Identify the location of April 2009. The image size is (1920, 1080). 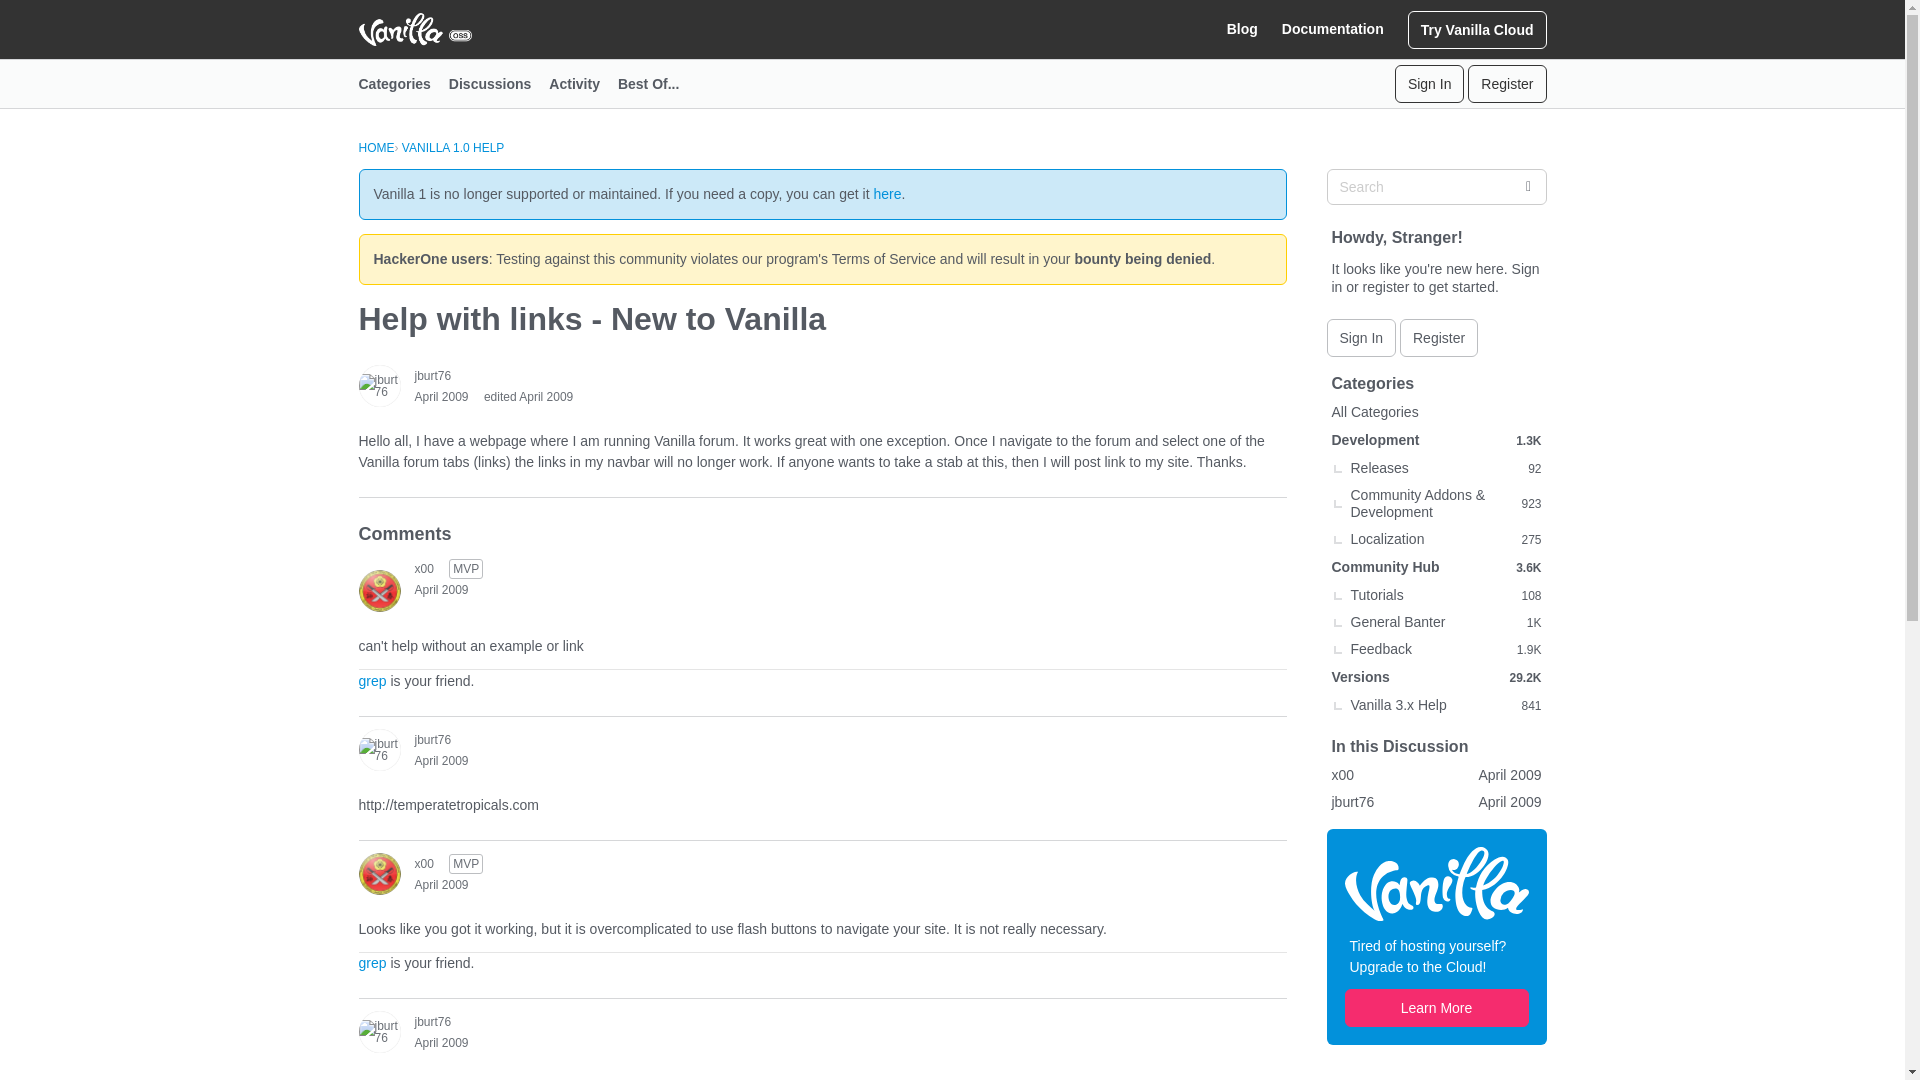
(441, 760).